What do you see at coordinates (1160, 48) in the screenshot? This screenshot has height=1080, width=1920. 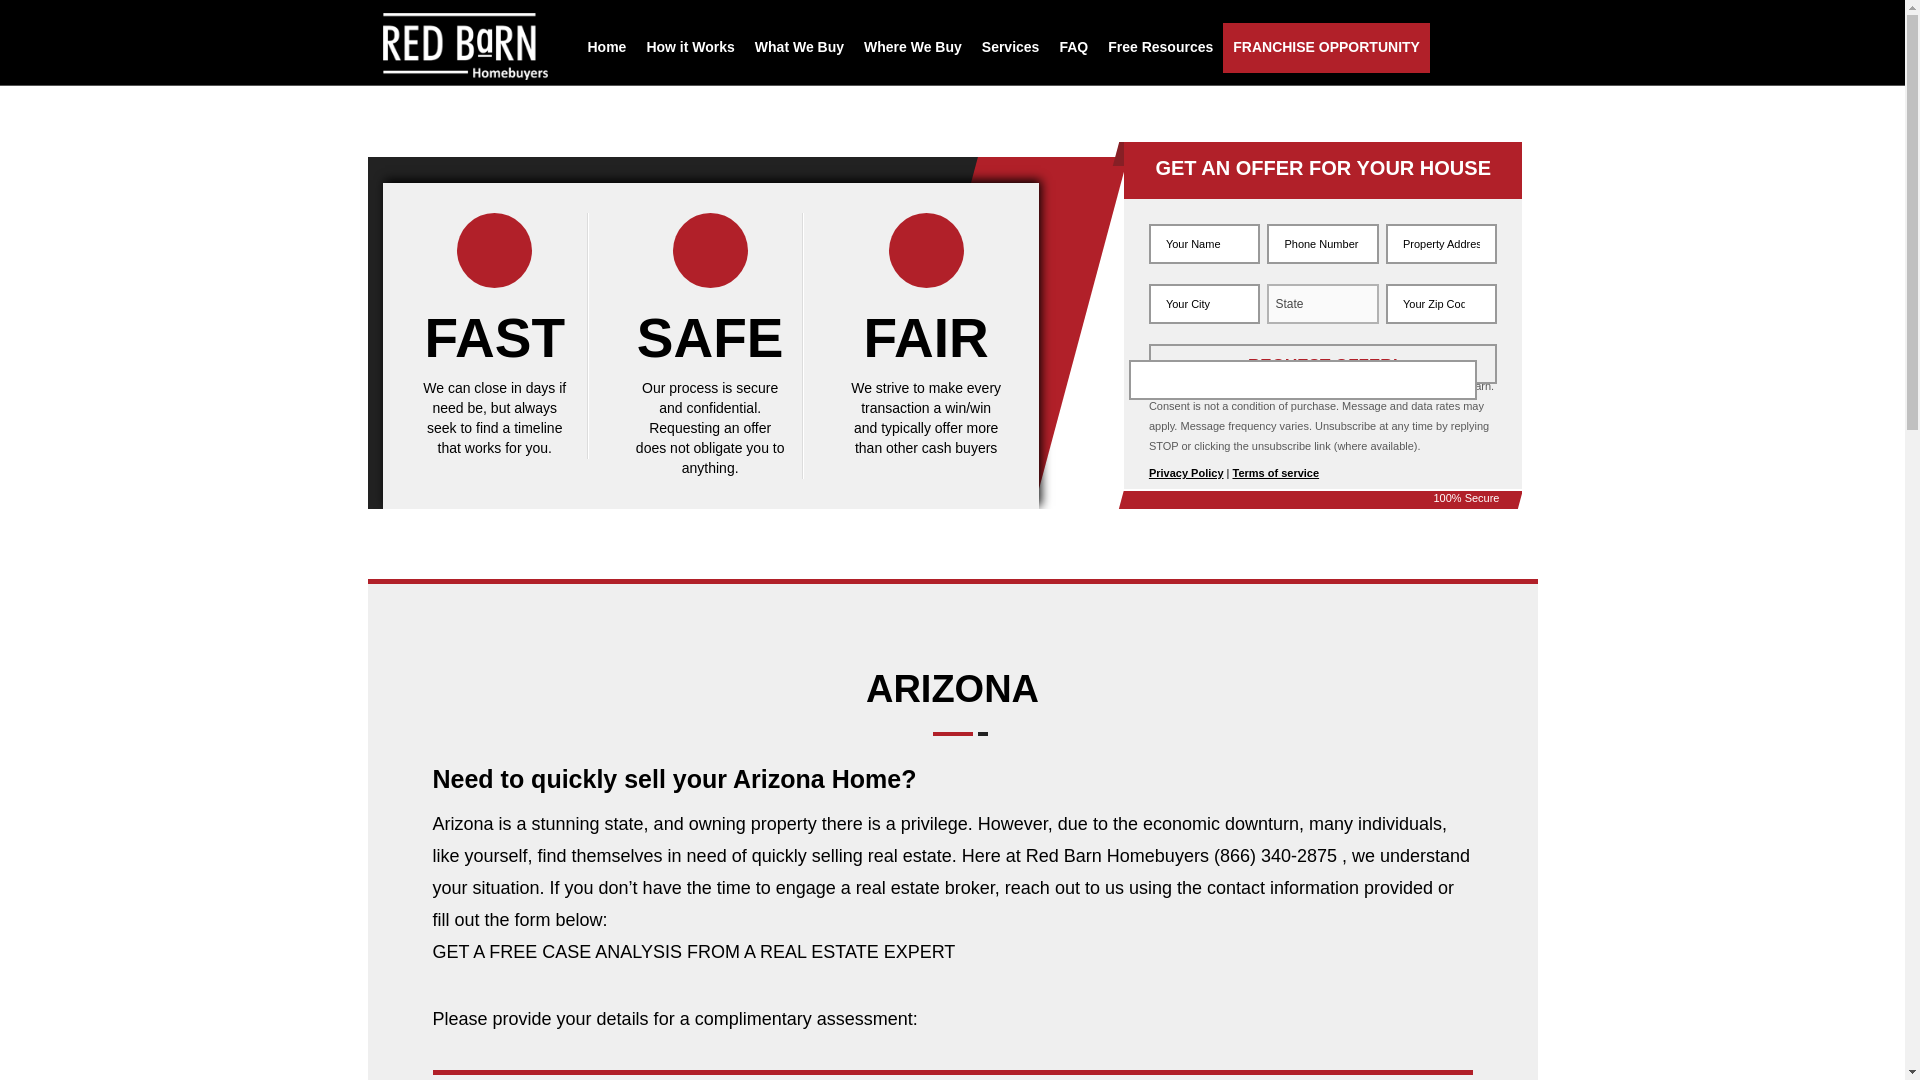 I see `Free Resources` at bounding box center [1160, 48].